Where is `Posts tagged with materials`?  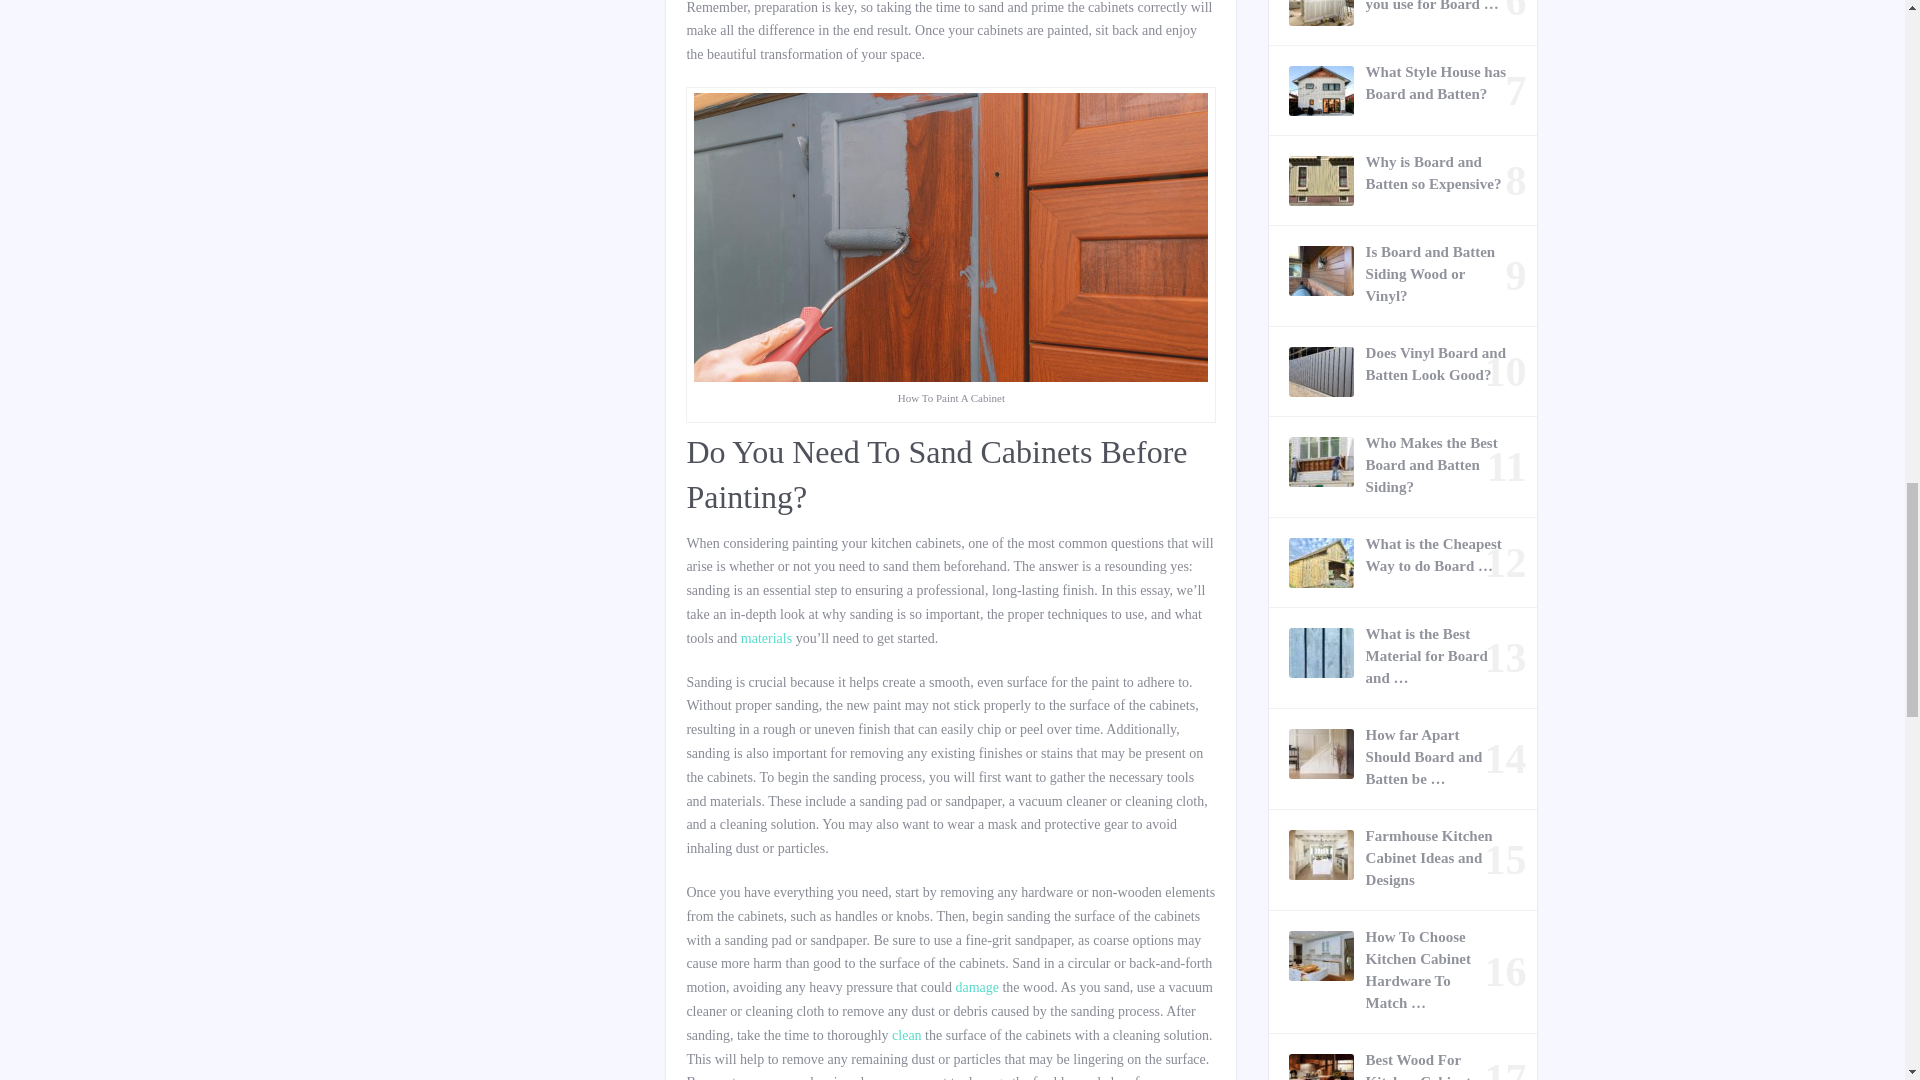
Posts tagged with materials is located at coordinates (766, 638).